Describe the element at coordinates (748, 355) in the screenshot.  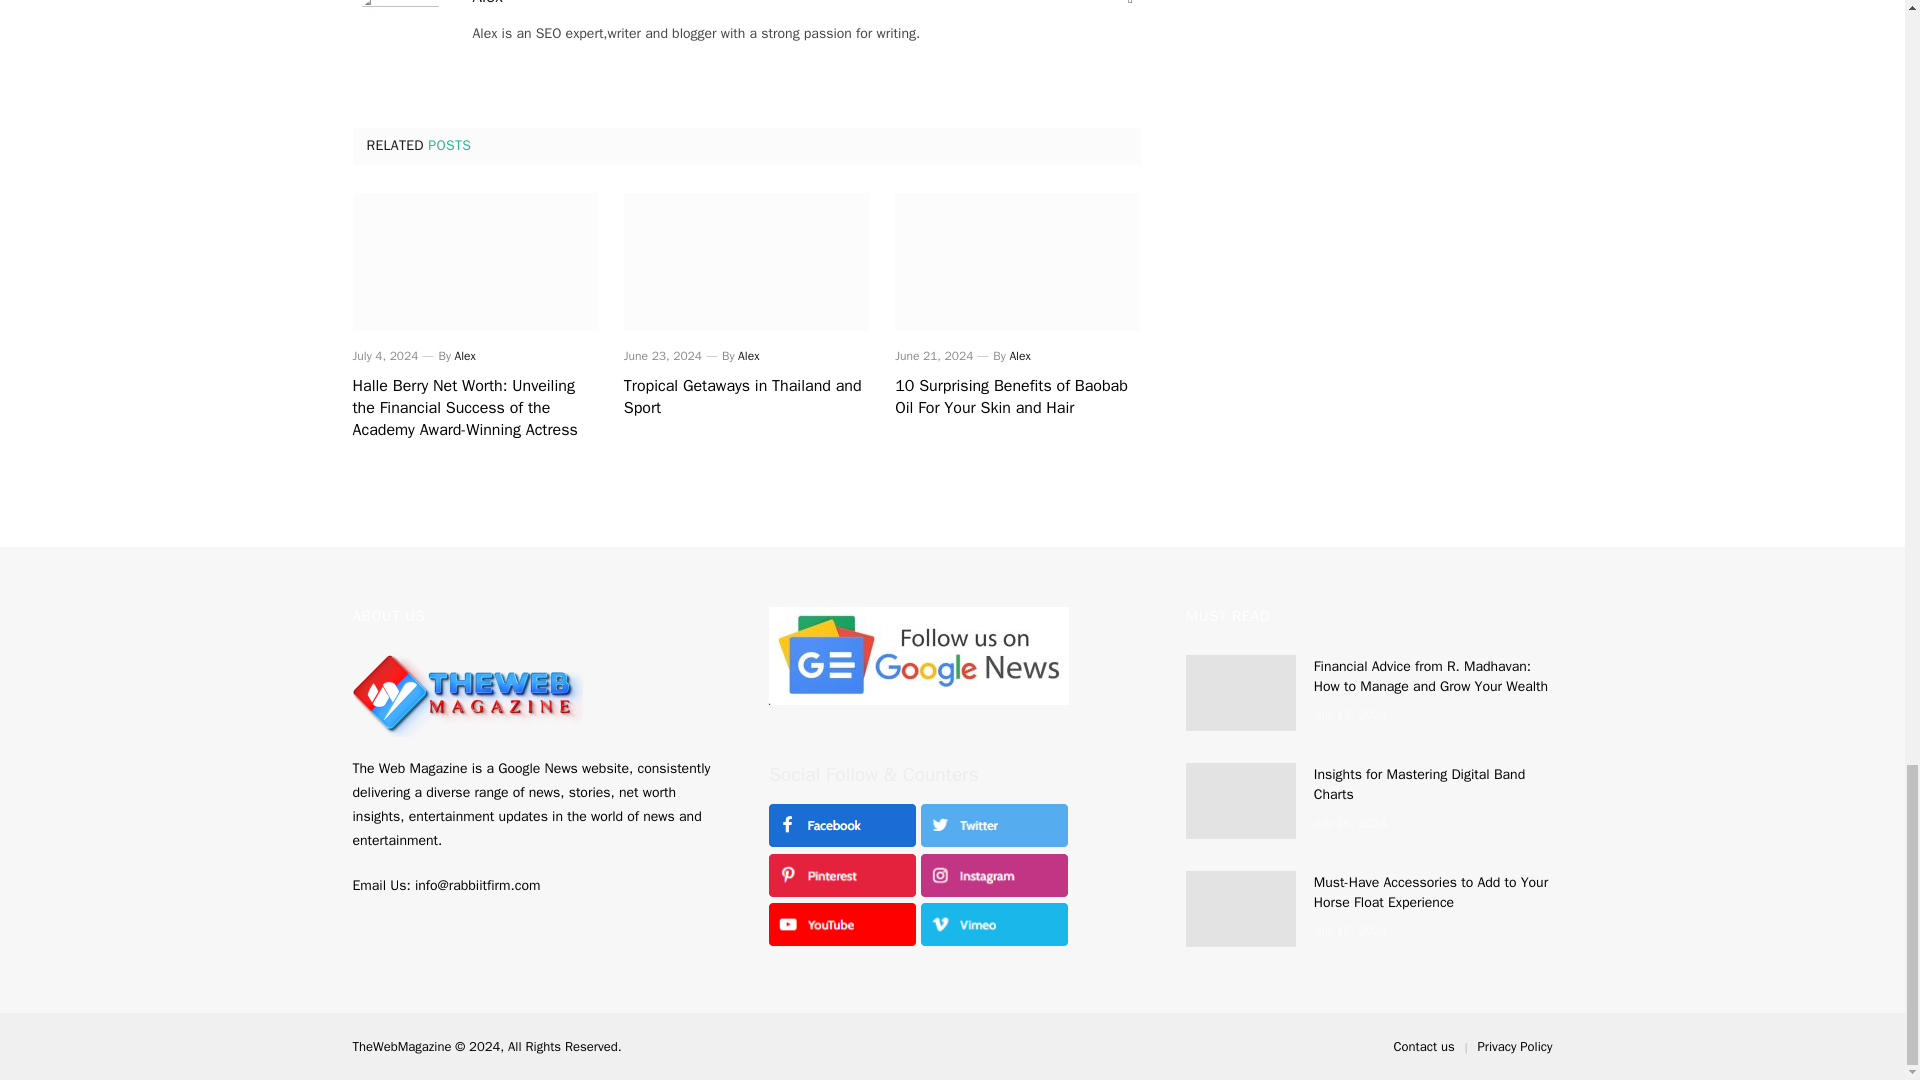
I see `Posts by Alex` at that location.